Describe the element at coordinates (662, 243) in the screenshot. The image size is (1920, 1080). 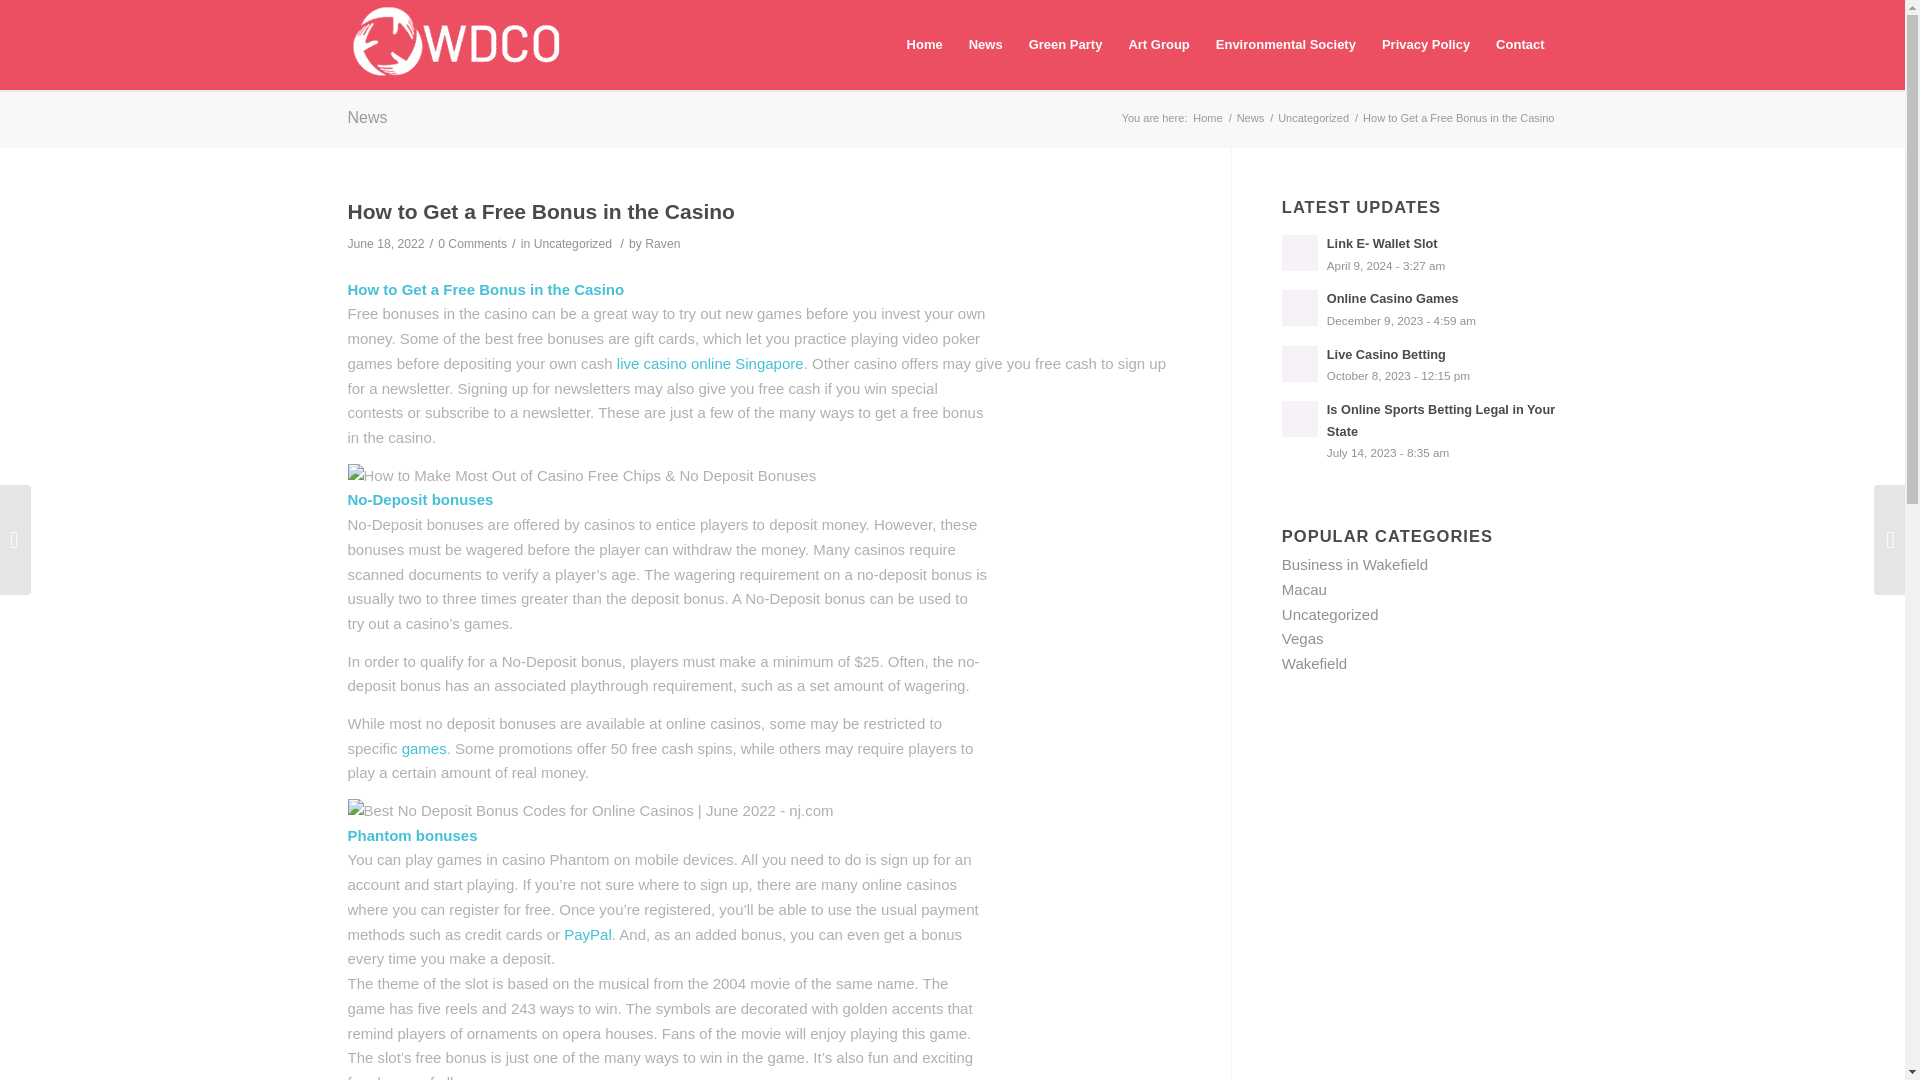
I see `Posts by Raven` at that location.